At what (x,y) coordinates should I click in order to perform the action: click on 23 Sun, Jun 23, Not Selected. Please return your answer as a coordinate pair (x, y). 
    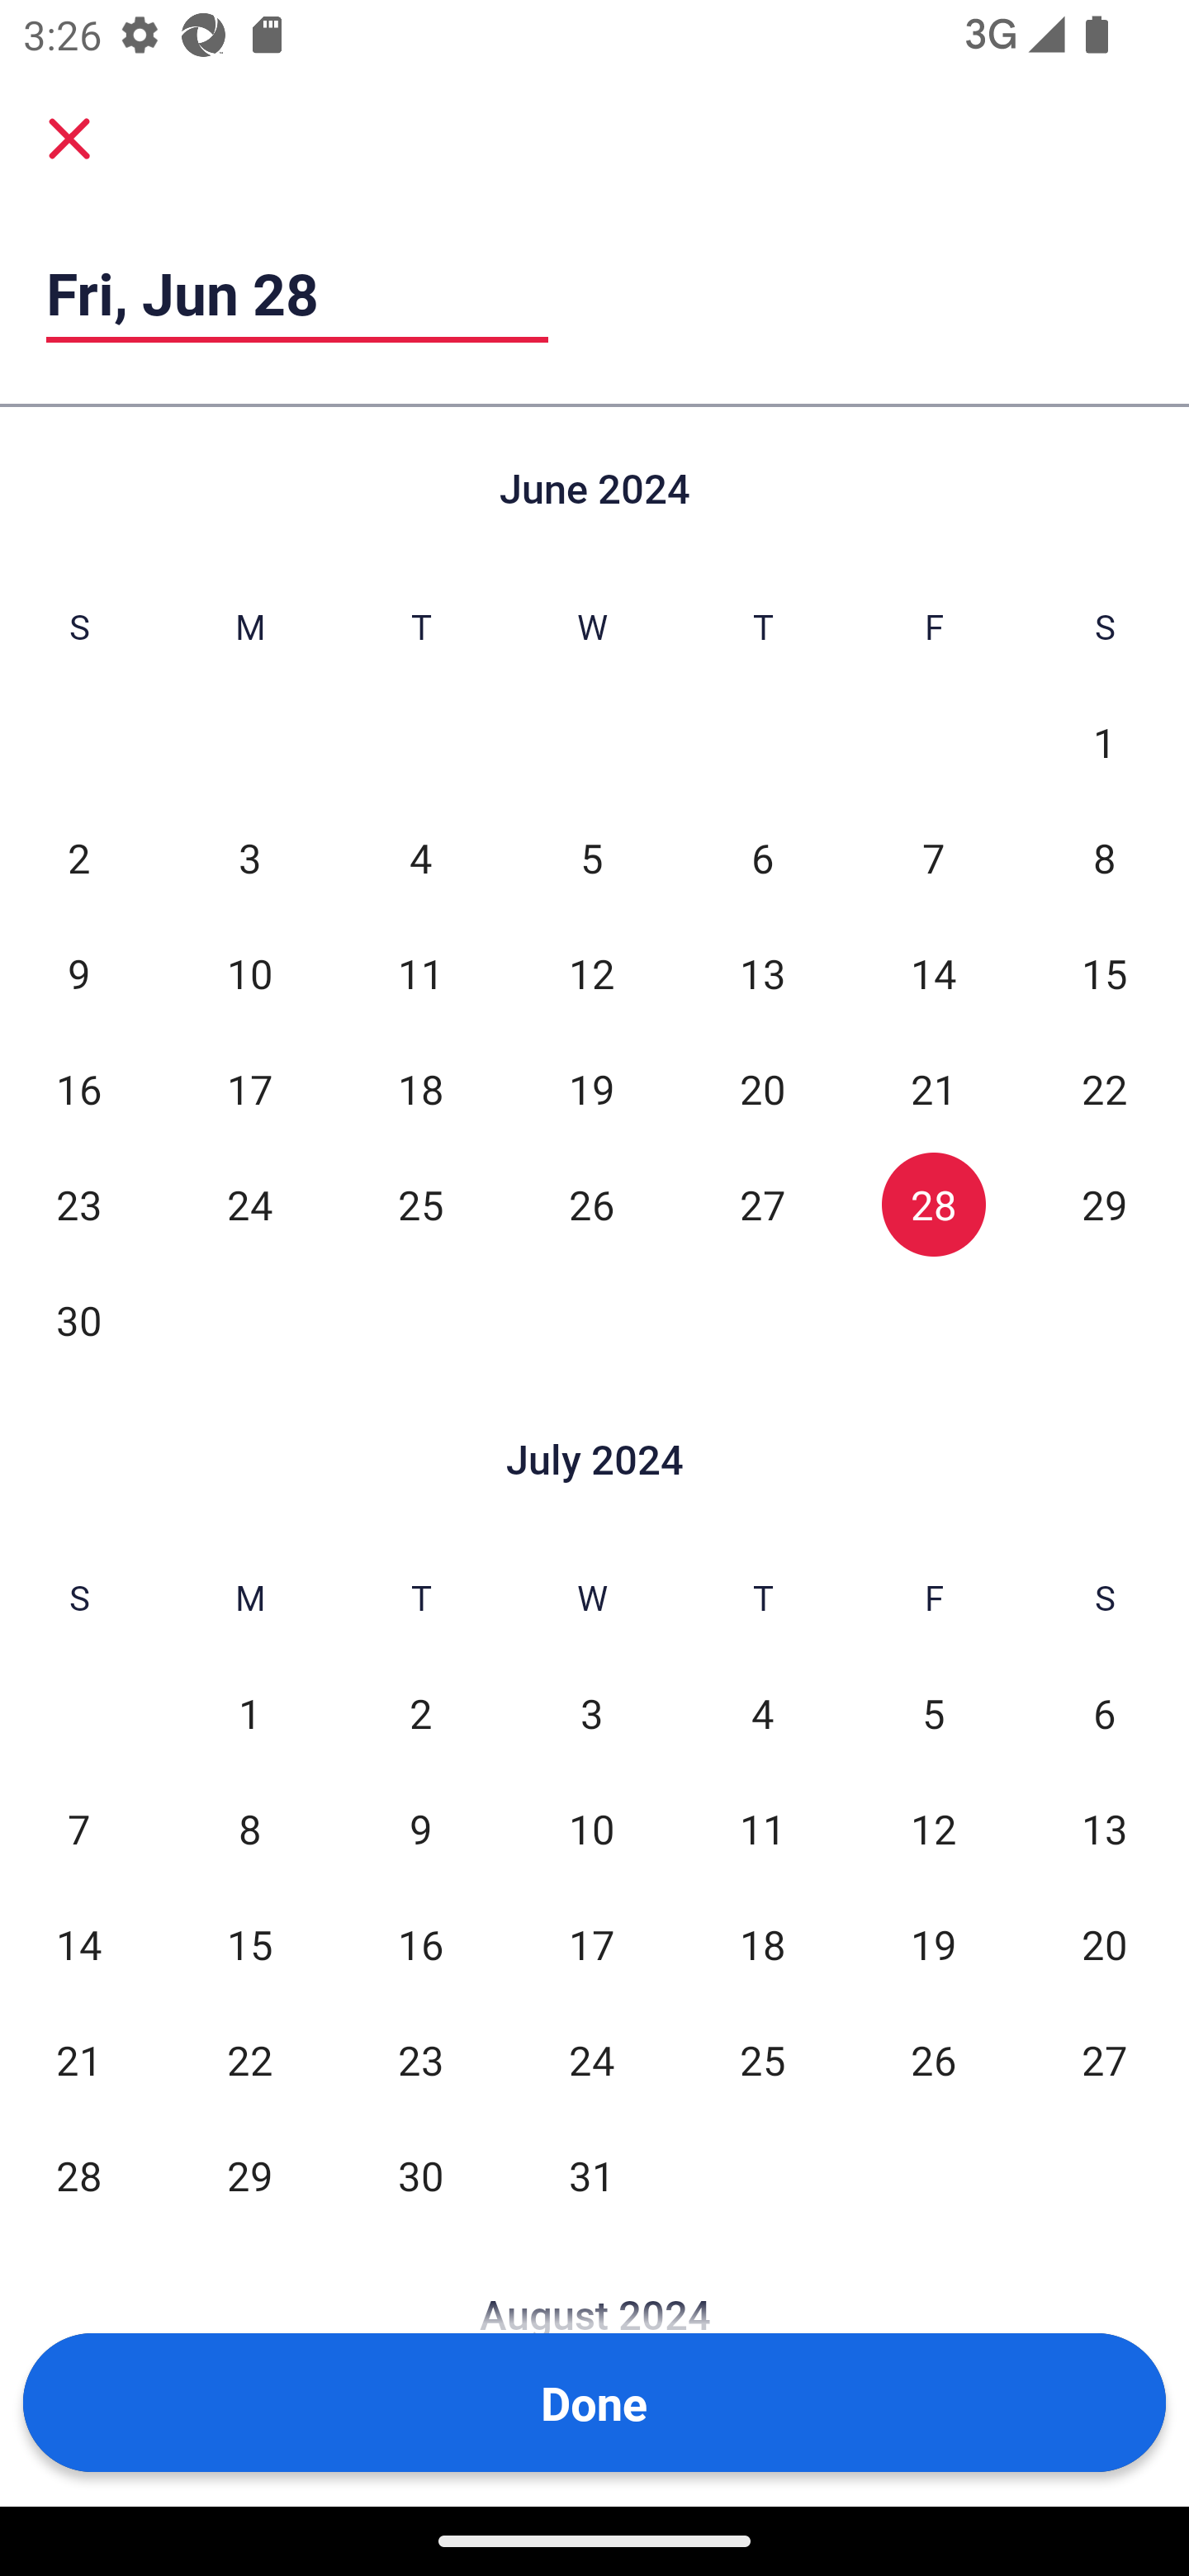
    Looking at the image, I should click on (78, 1204).